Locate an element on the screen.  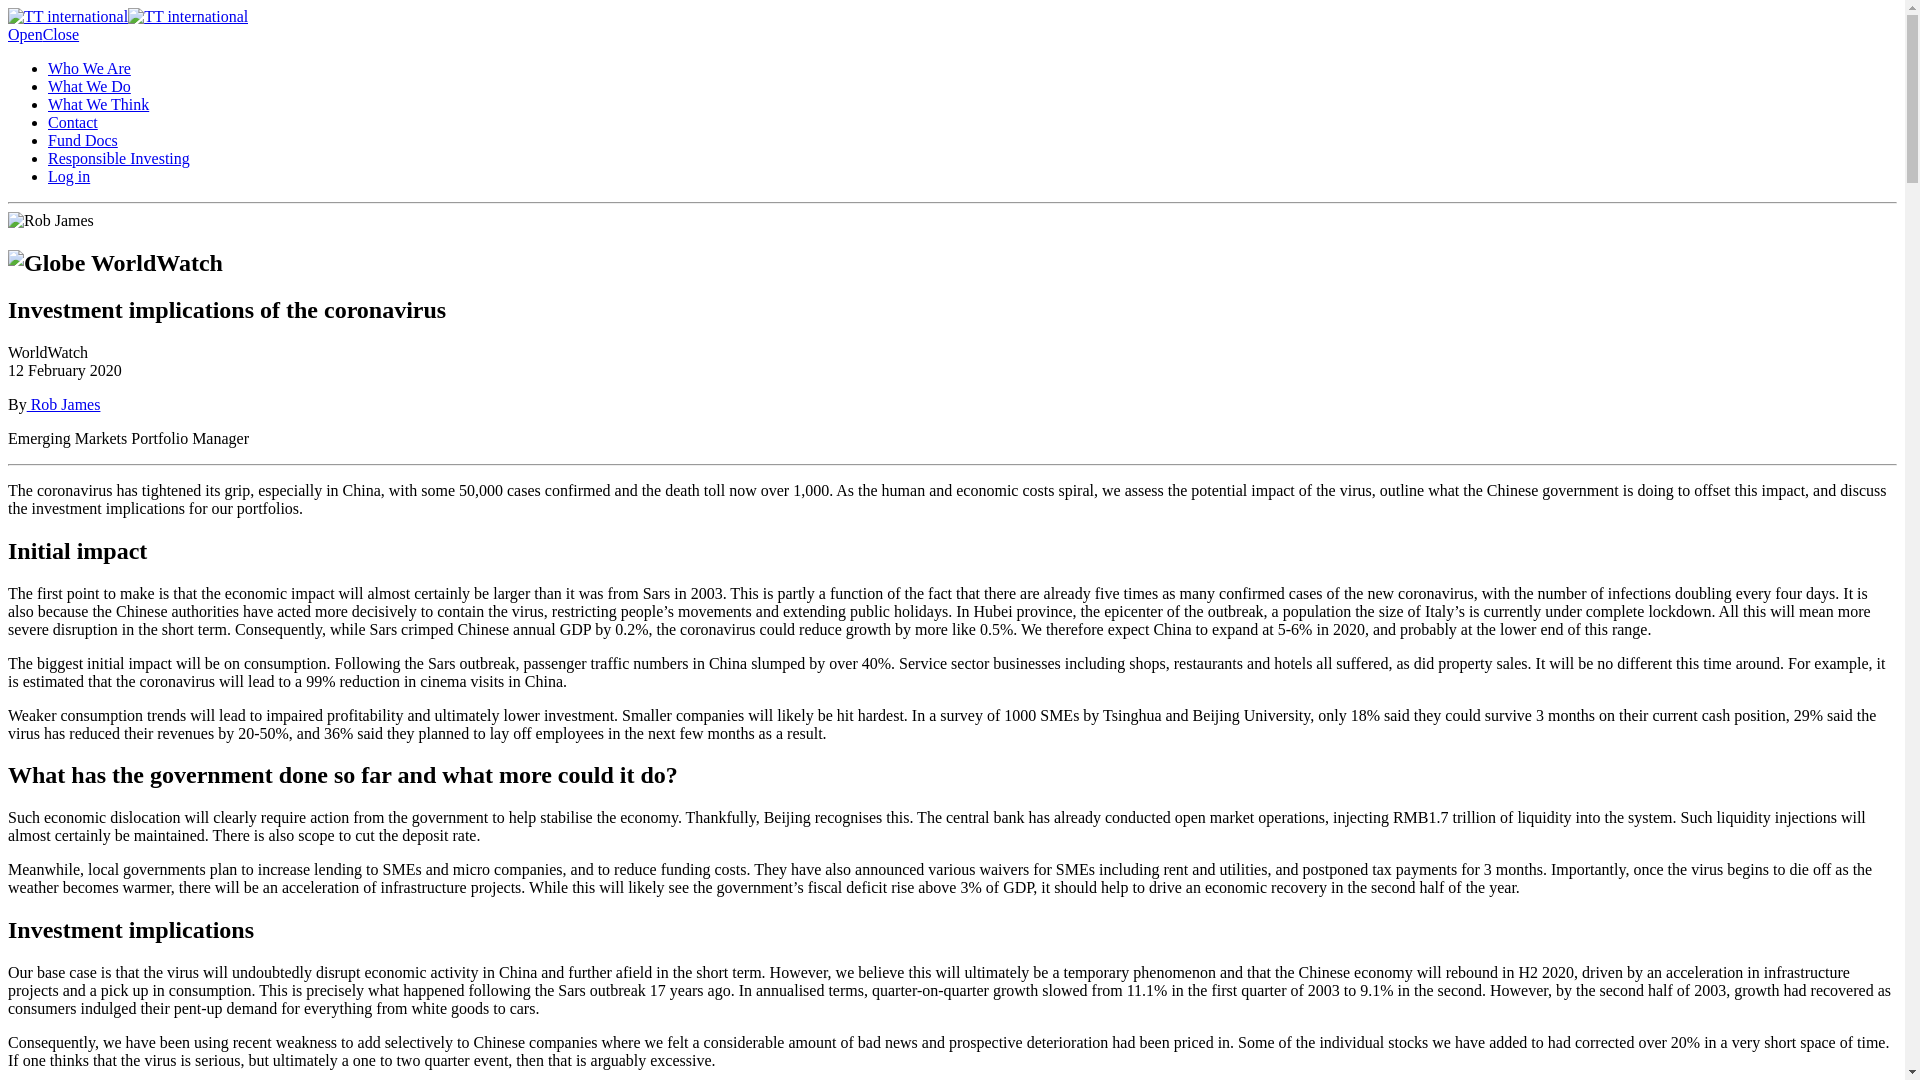
Open is located at coordinates (24, 34).